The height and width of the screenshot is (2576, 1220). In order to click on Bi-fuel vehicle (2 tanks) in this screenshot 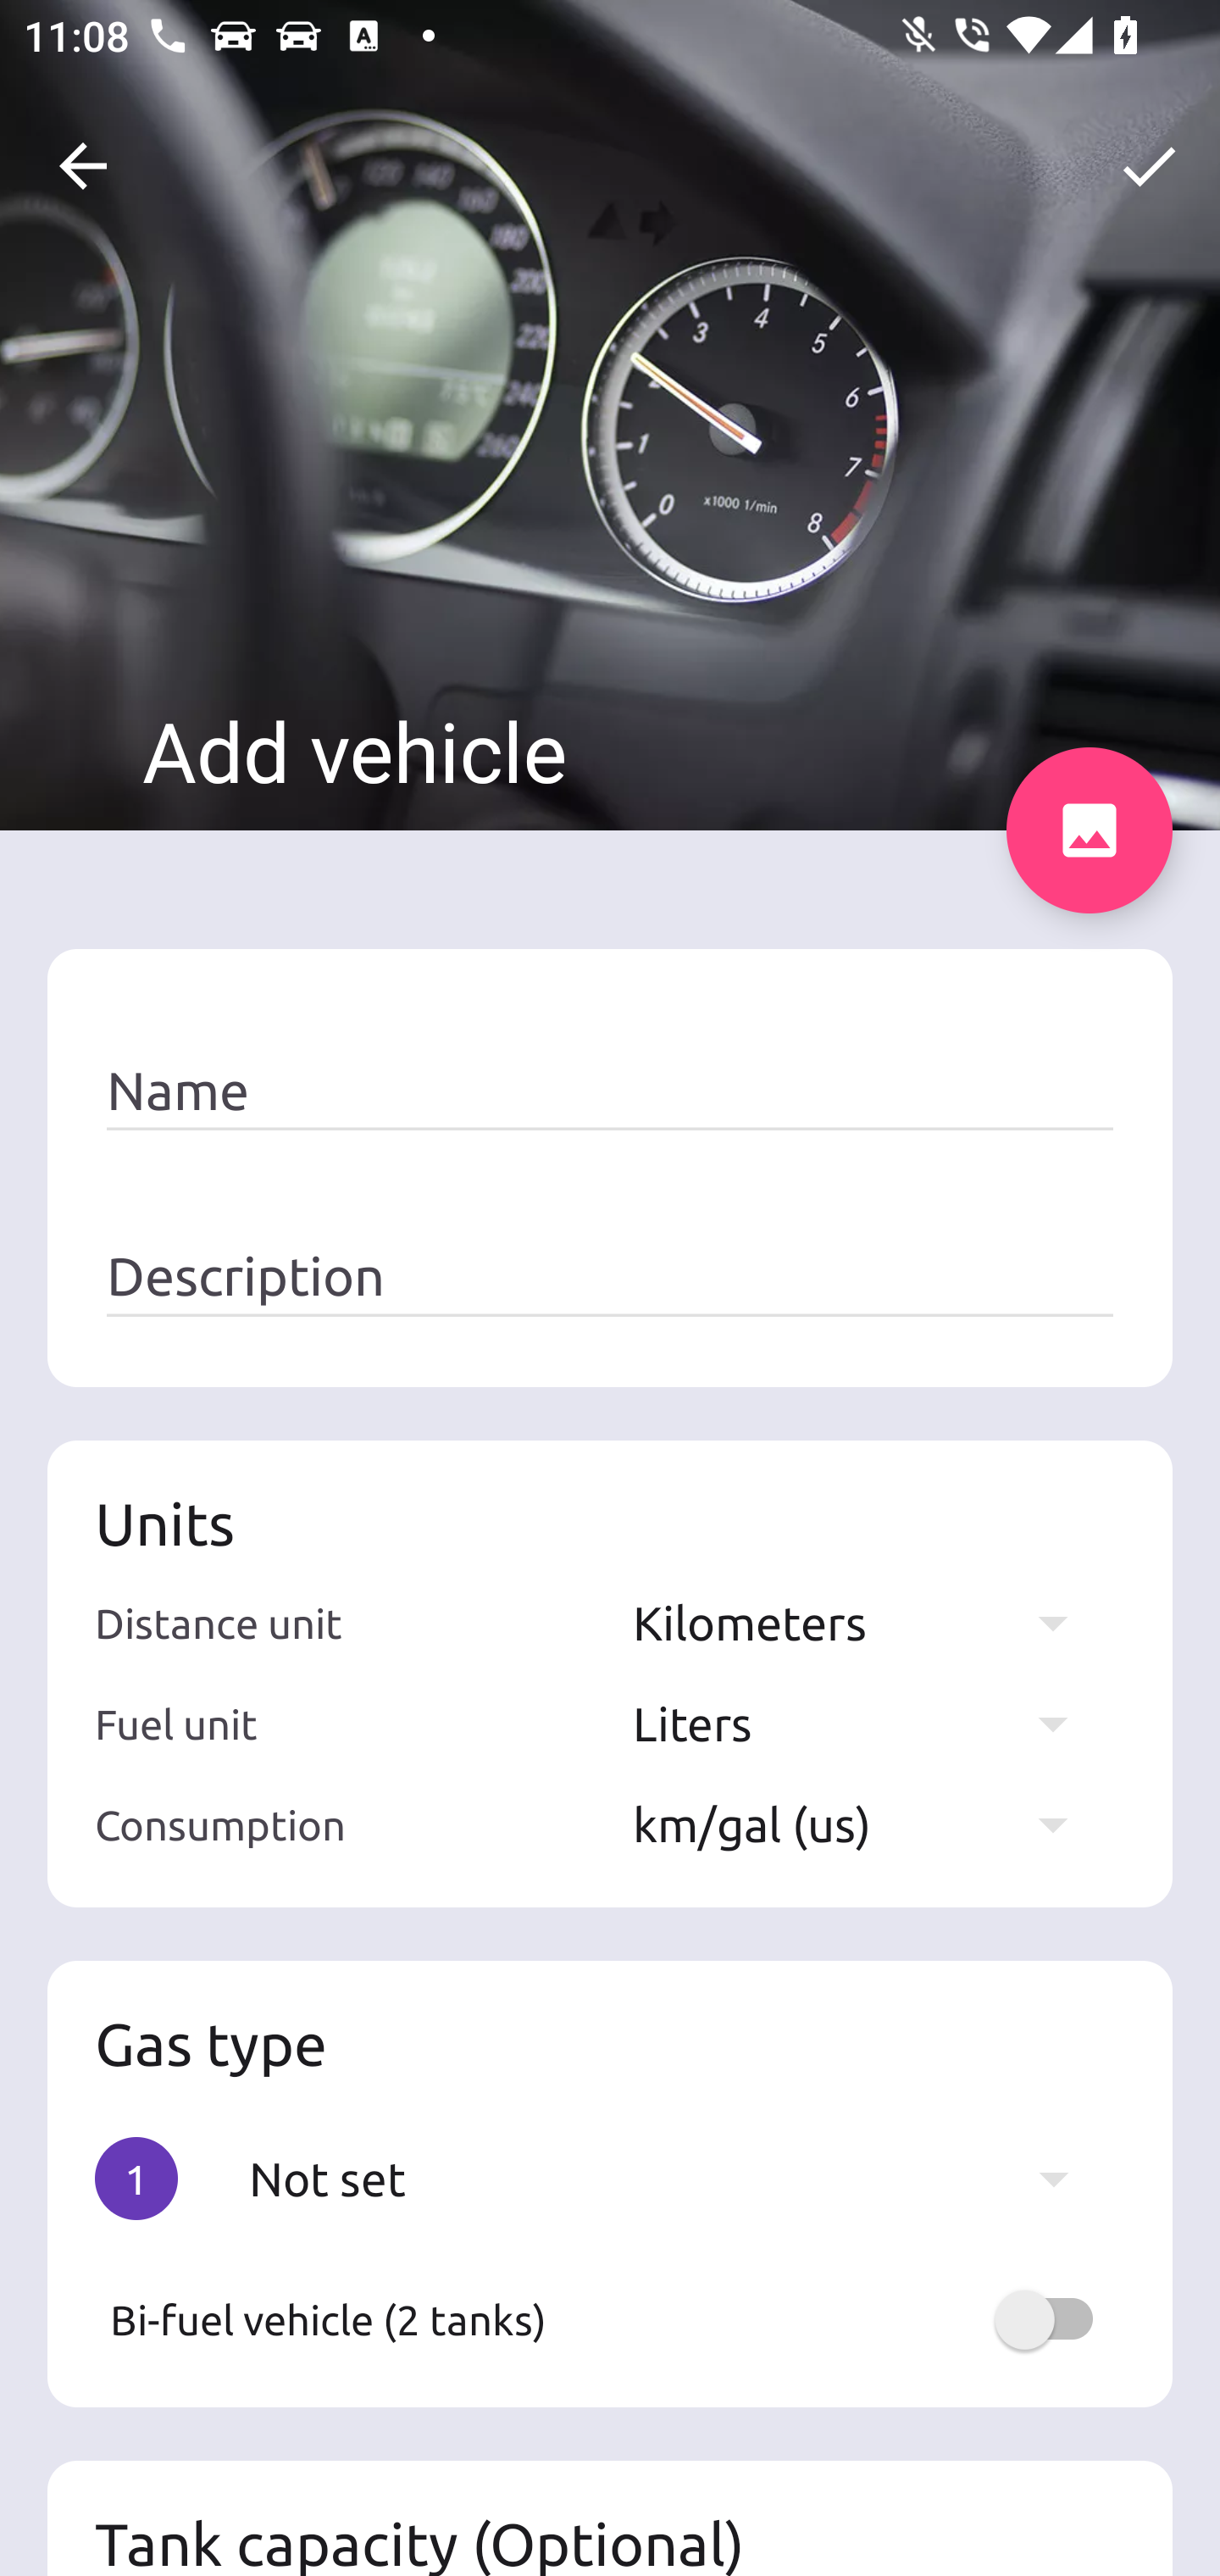, I will do `click(610, 2319)`.